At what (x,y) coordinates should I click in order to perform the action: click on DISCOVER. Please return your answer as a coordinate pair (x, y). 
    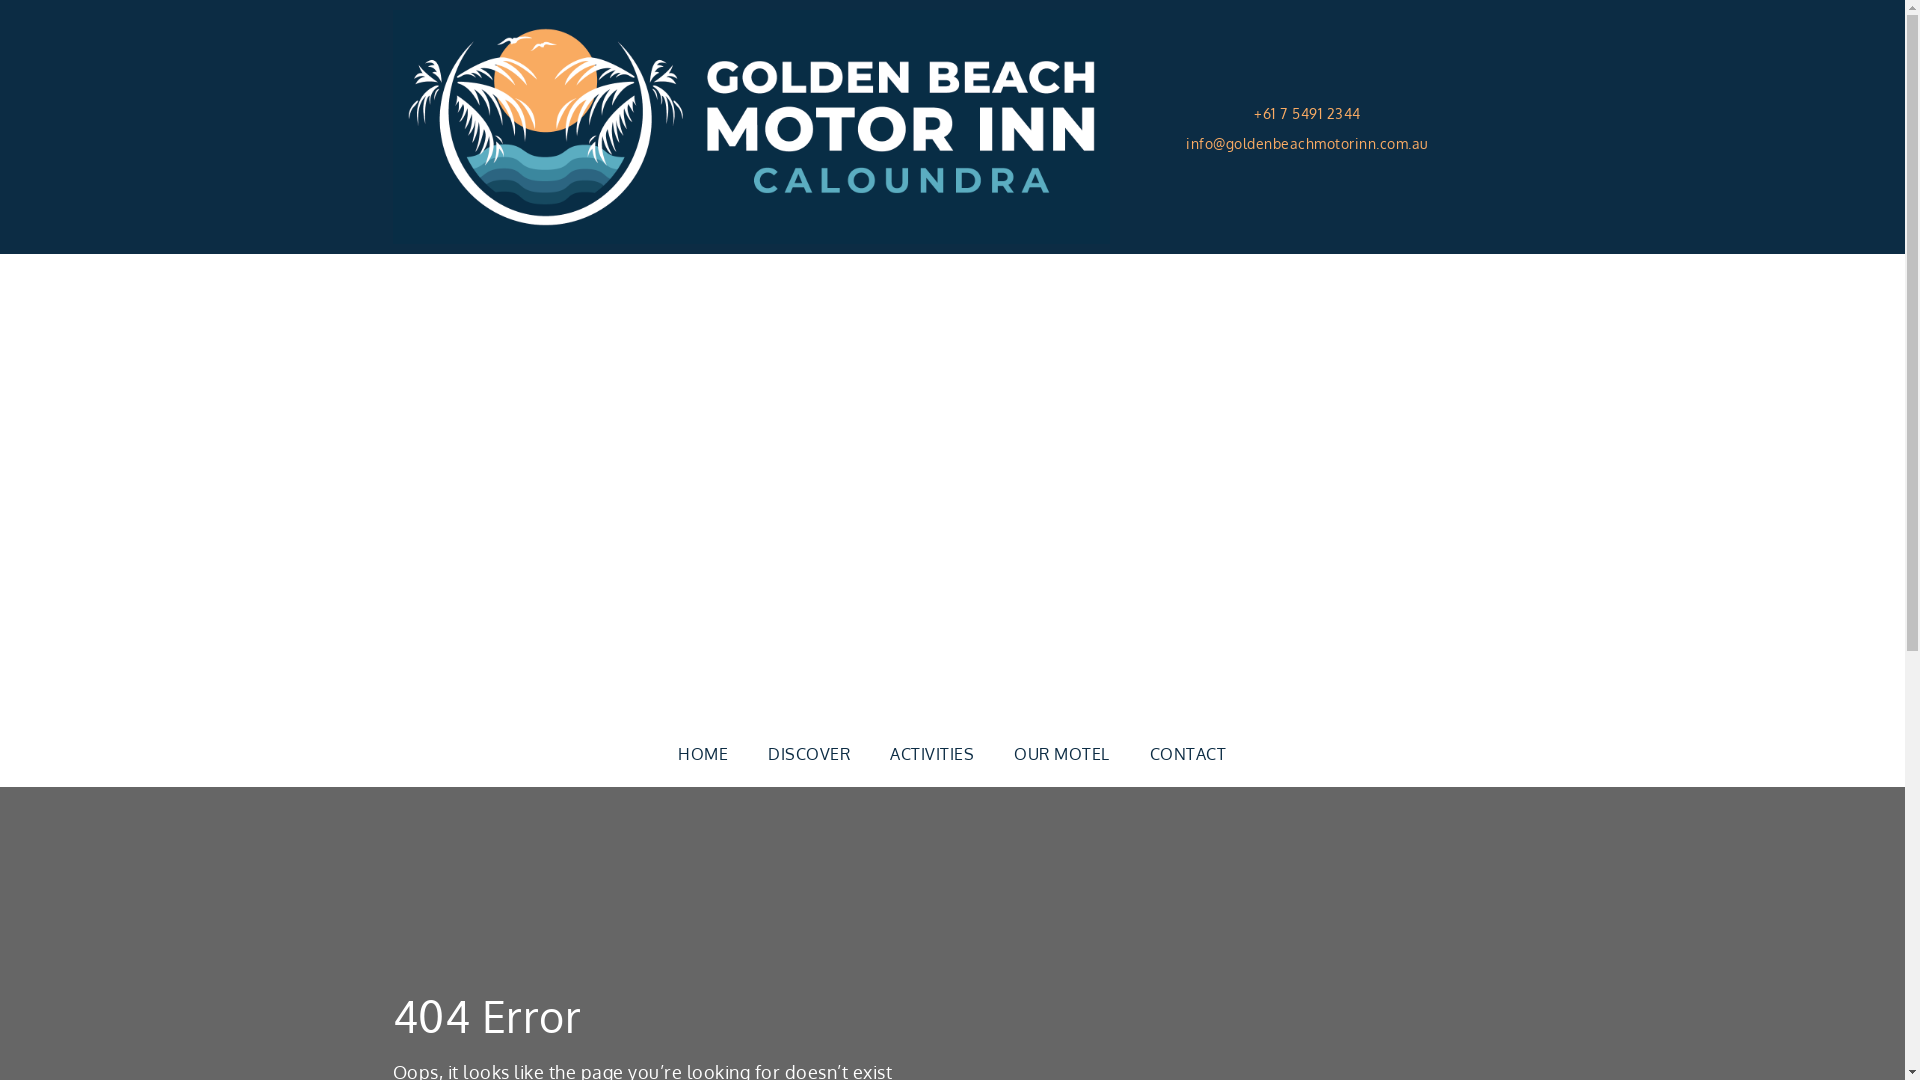
    Looking at the image, I should click on (809, 754).